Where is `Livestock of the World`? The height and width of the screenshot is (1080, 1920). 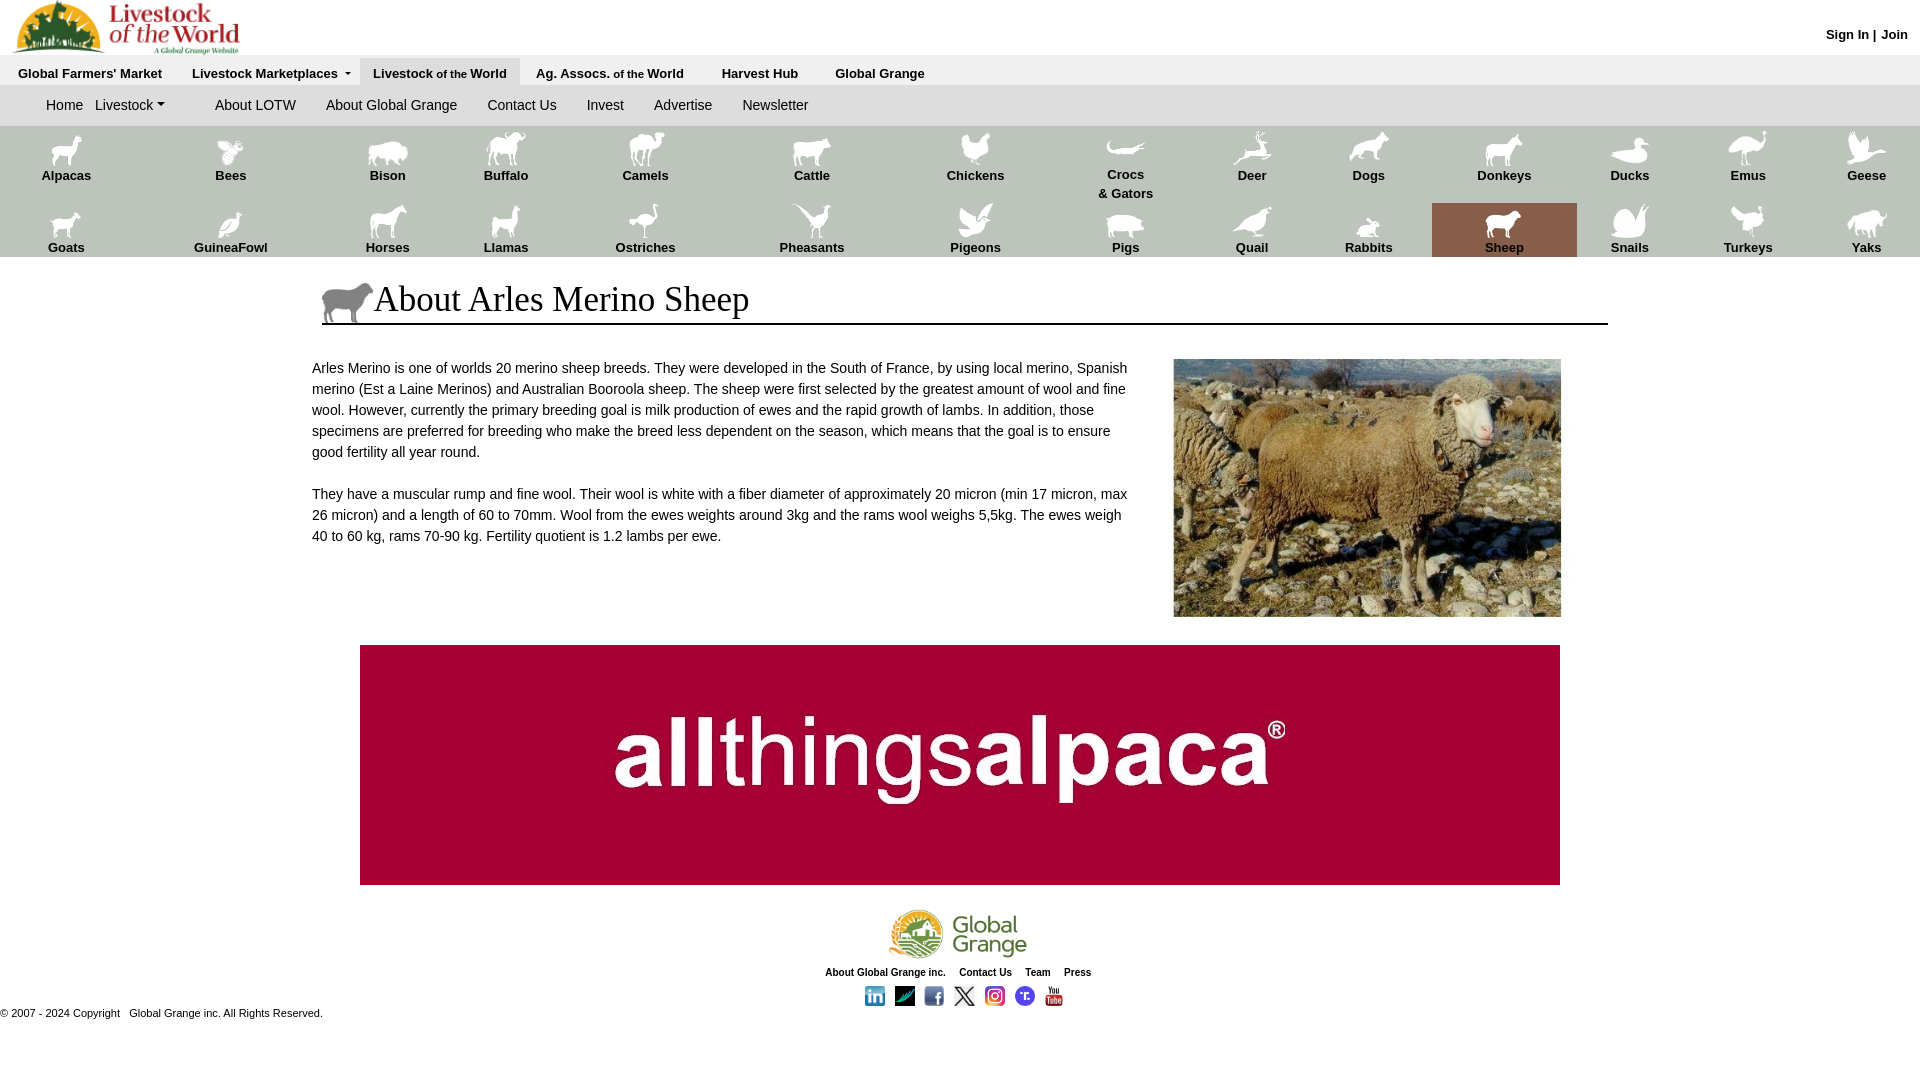
Livestock of the World is located at coordinates (439, 73).